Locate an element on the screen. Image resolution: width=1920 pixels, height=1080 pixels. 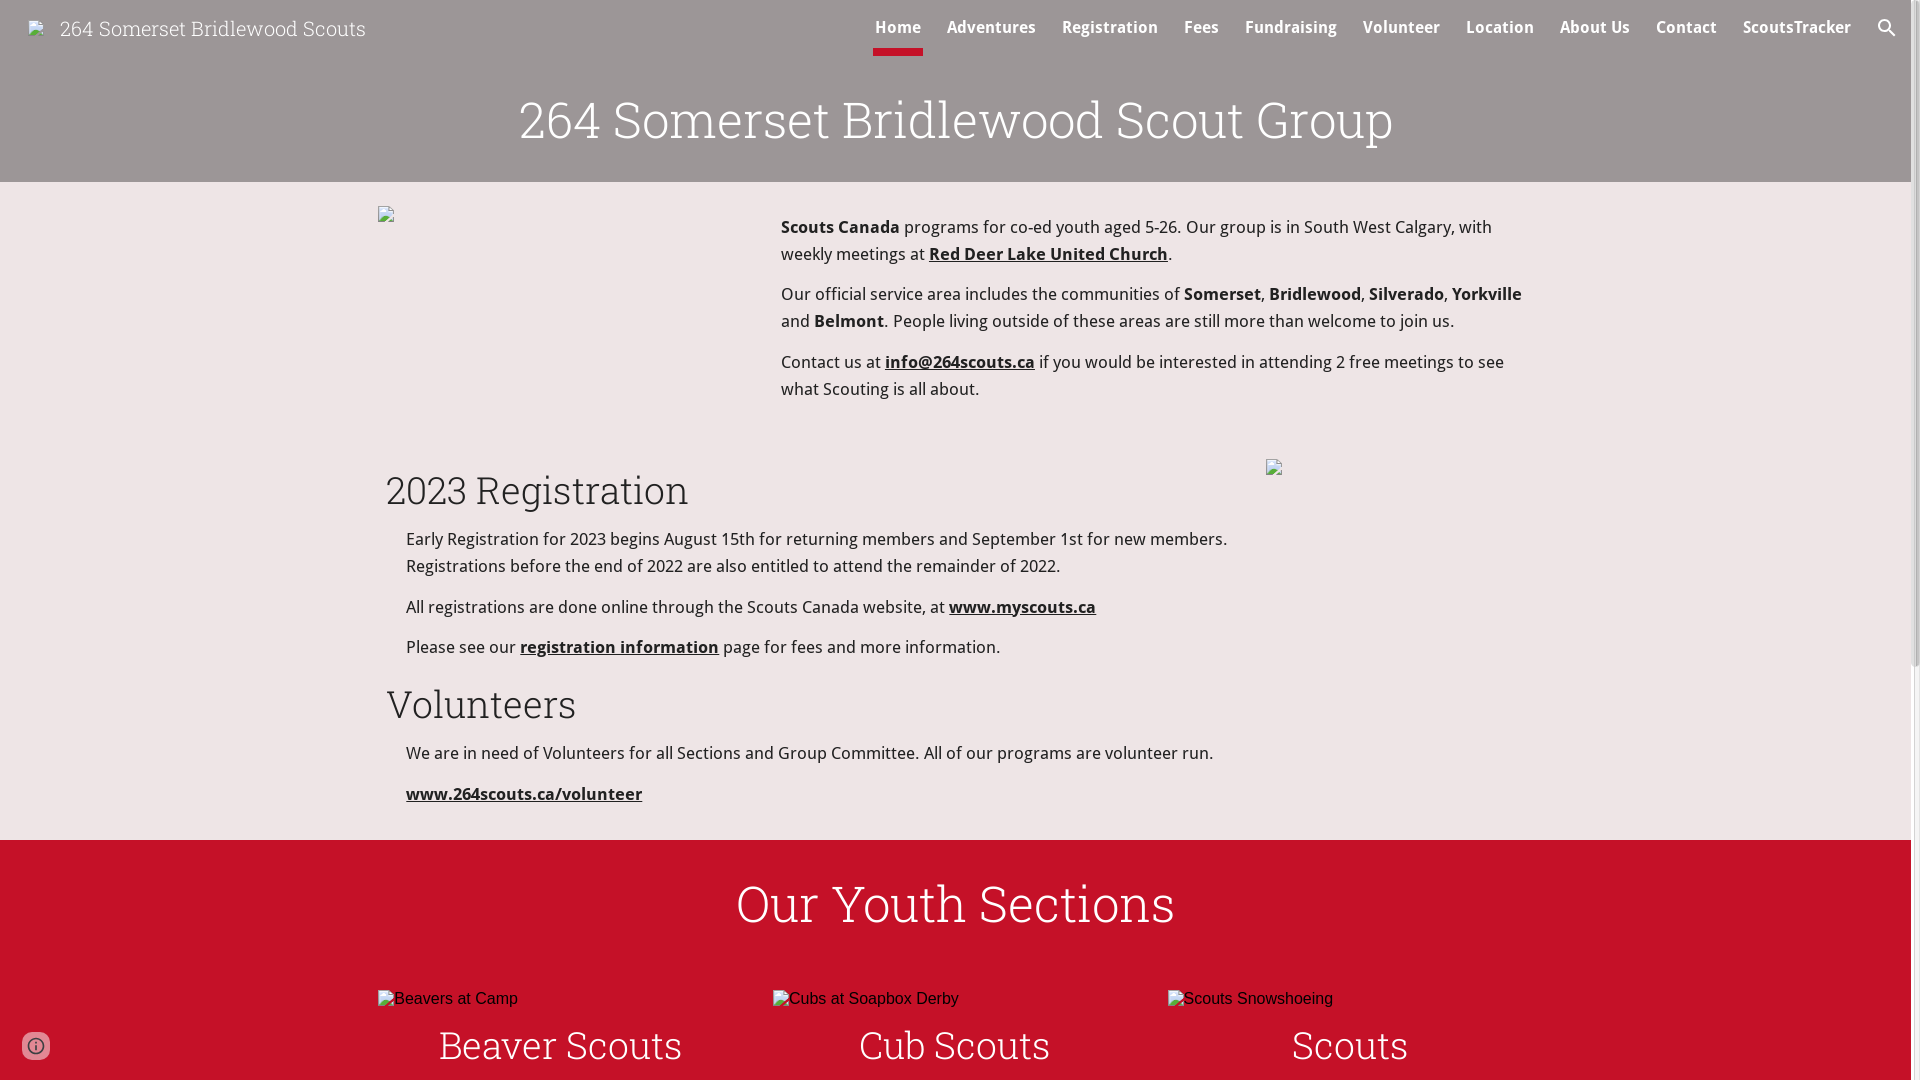
About Us is located at coordinates (1595, 28).